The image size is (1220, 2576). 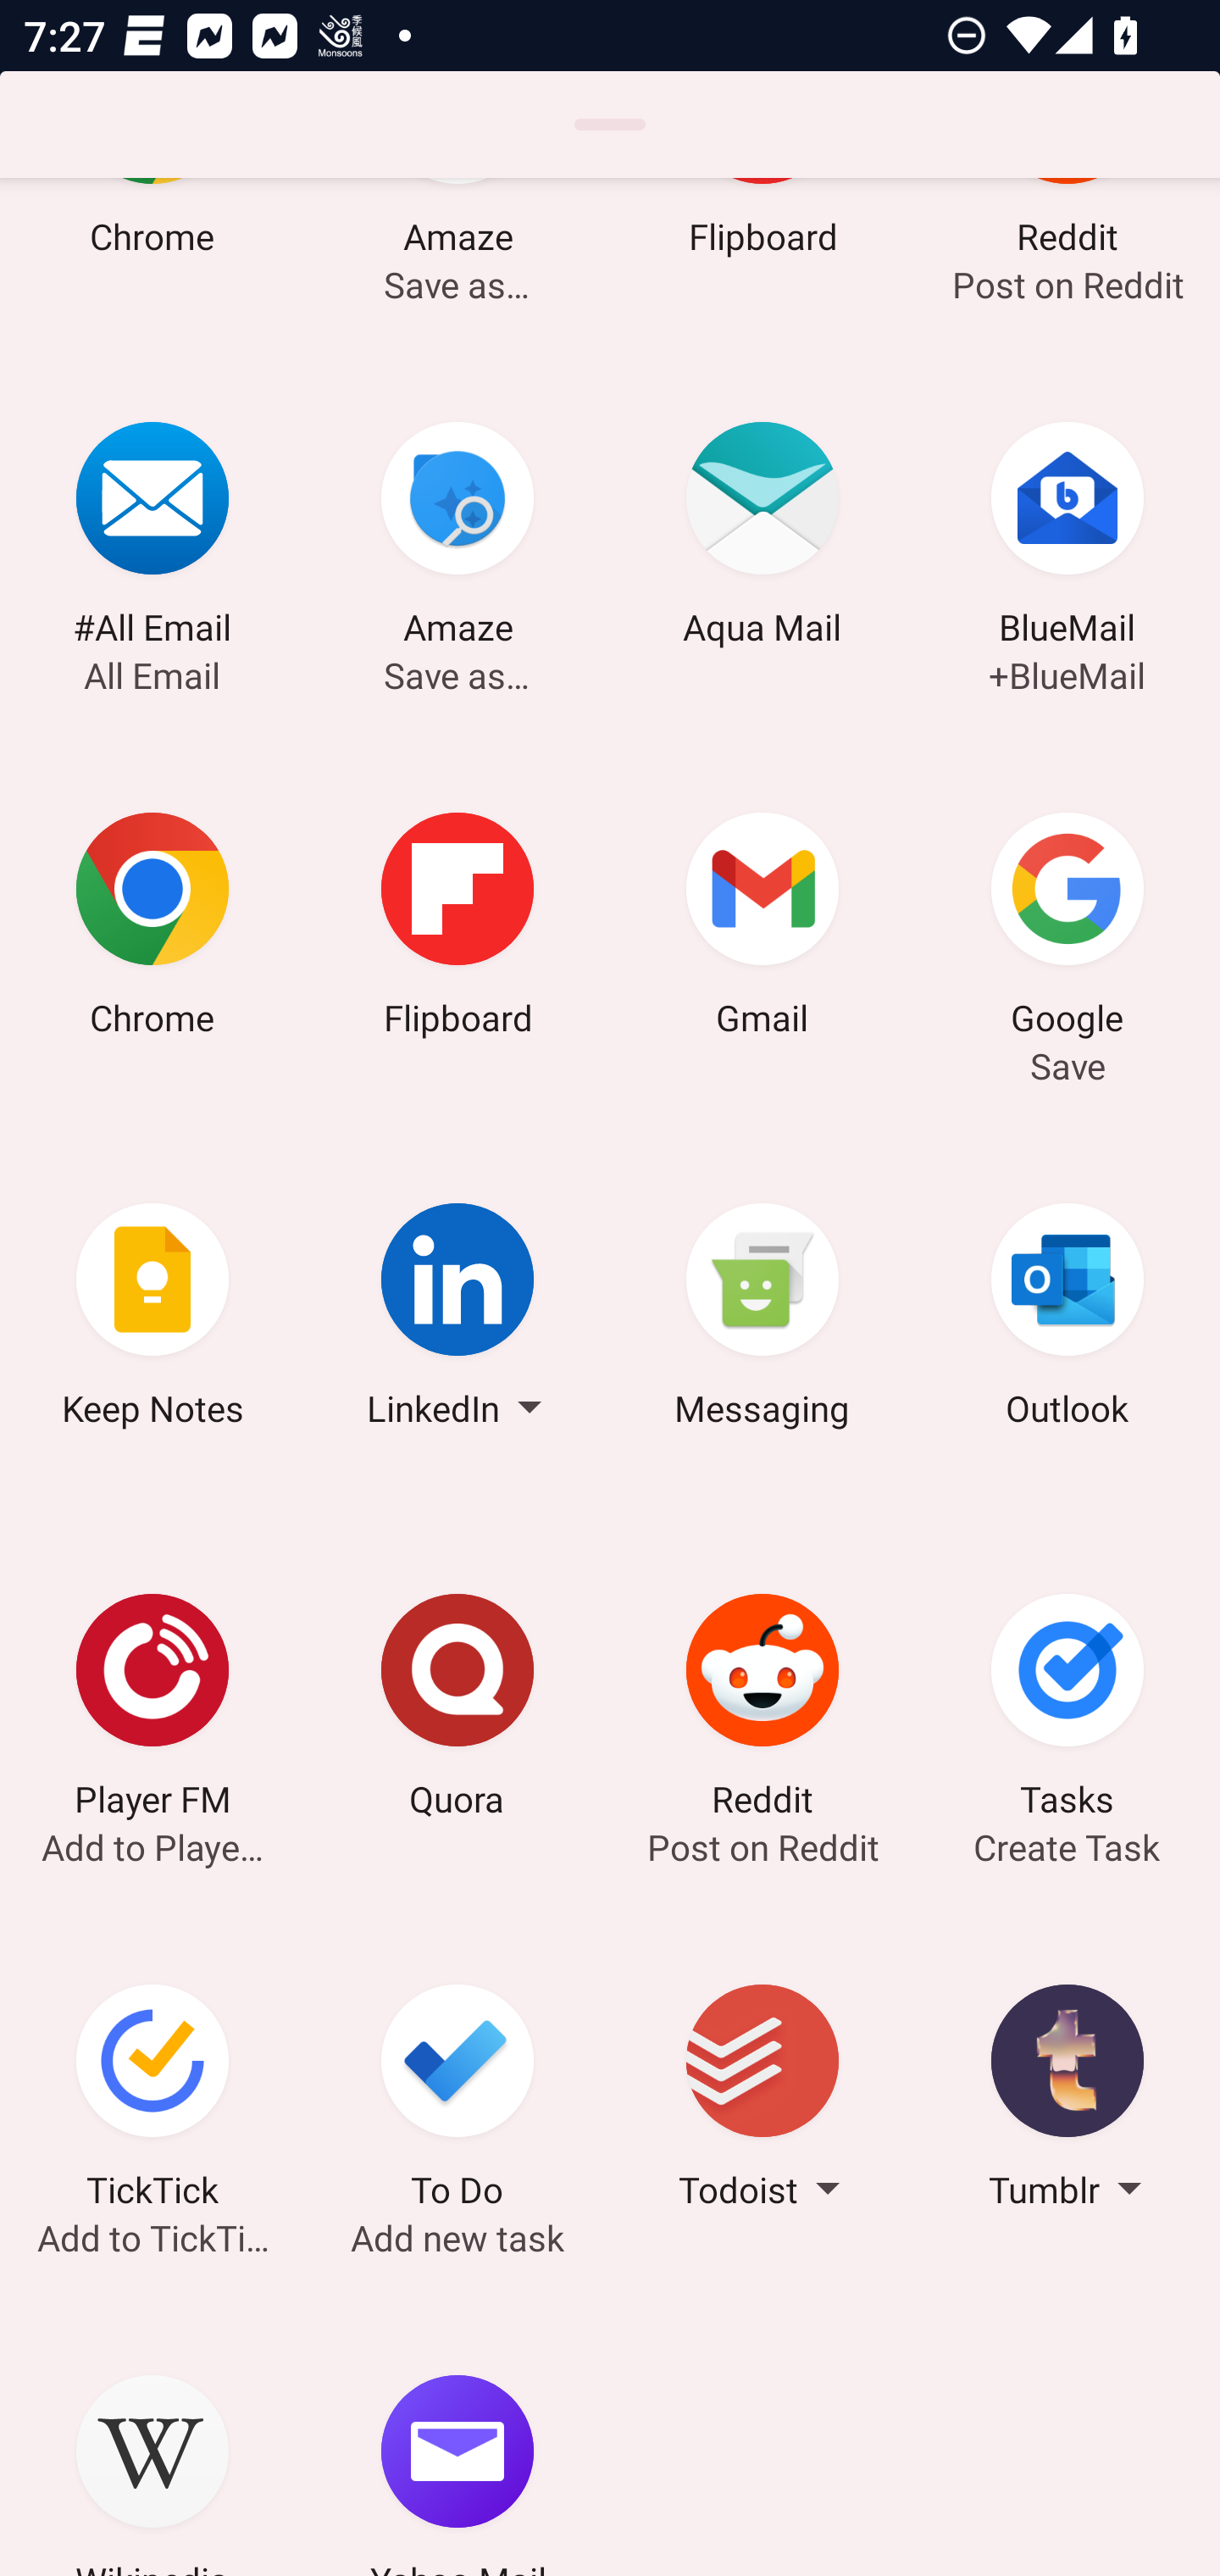 I want to click on BlueMail +BlueMail, so click(x=1067, y=539).